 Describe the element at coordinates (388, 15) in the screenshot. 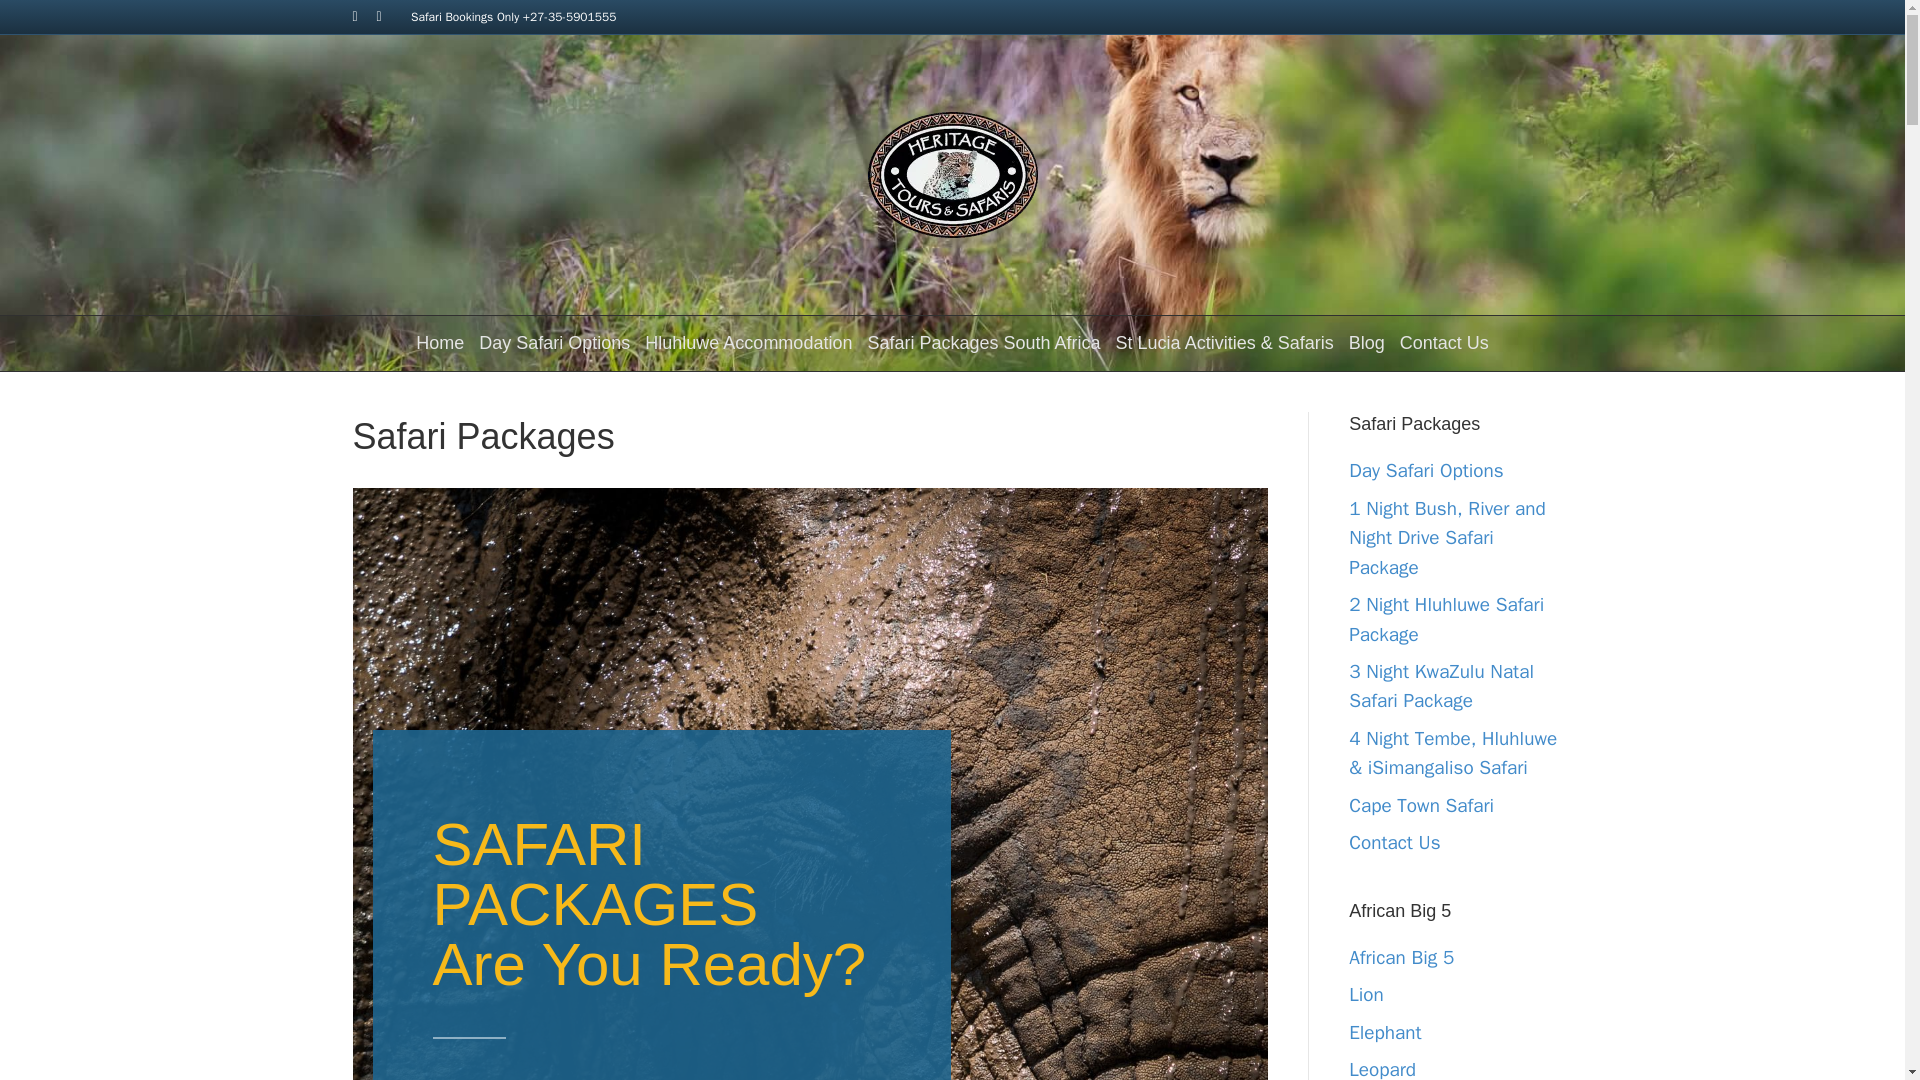

I see `Youtube` at that location.